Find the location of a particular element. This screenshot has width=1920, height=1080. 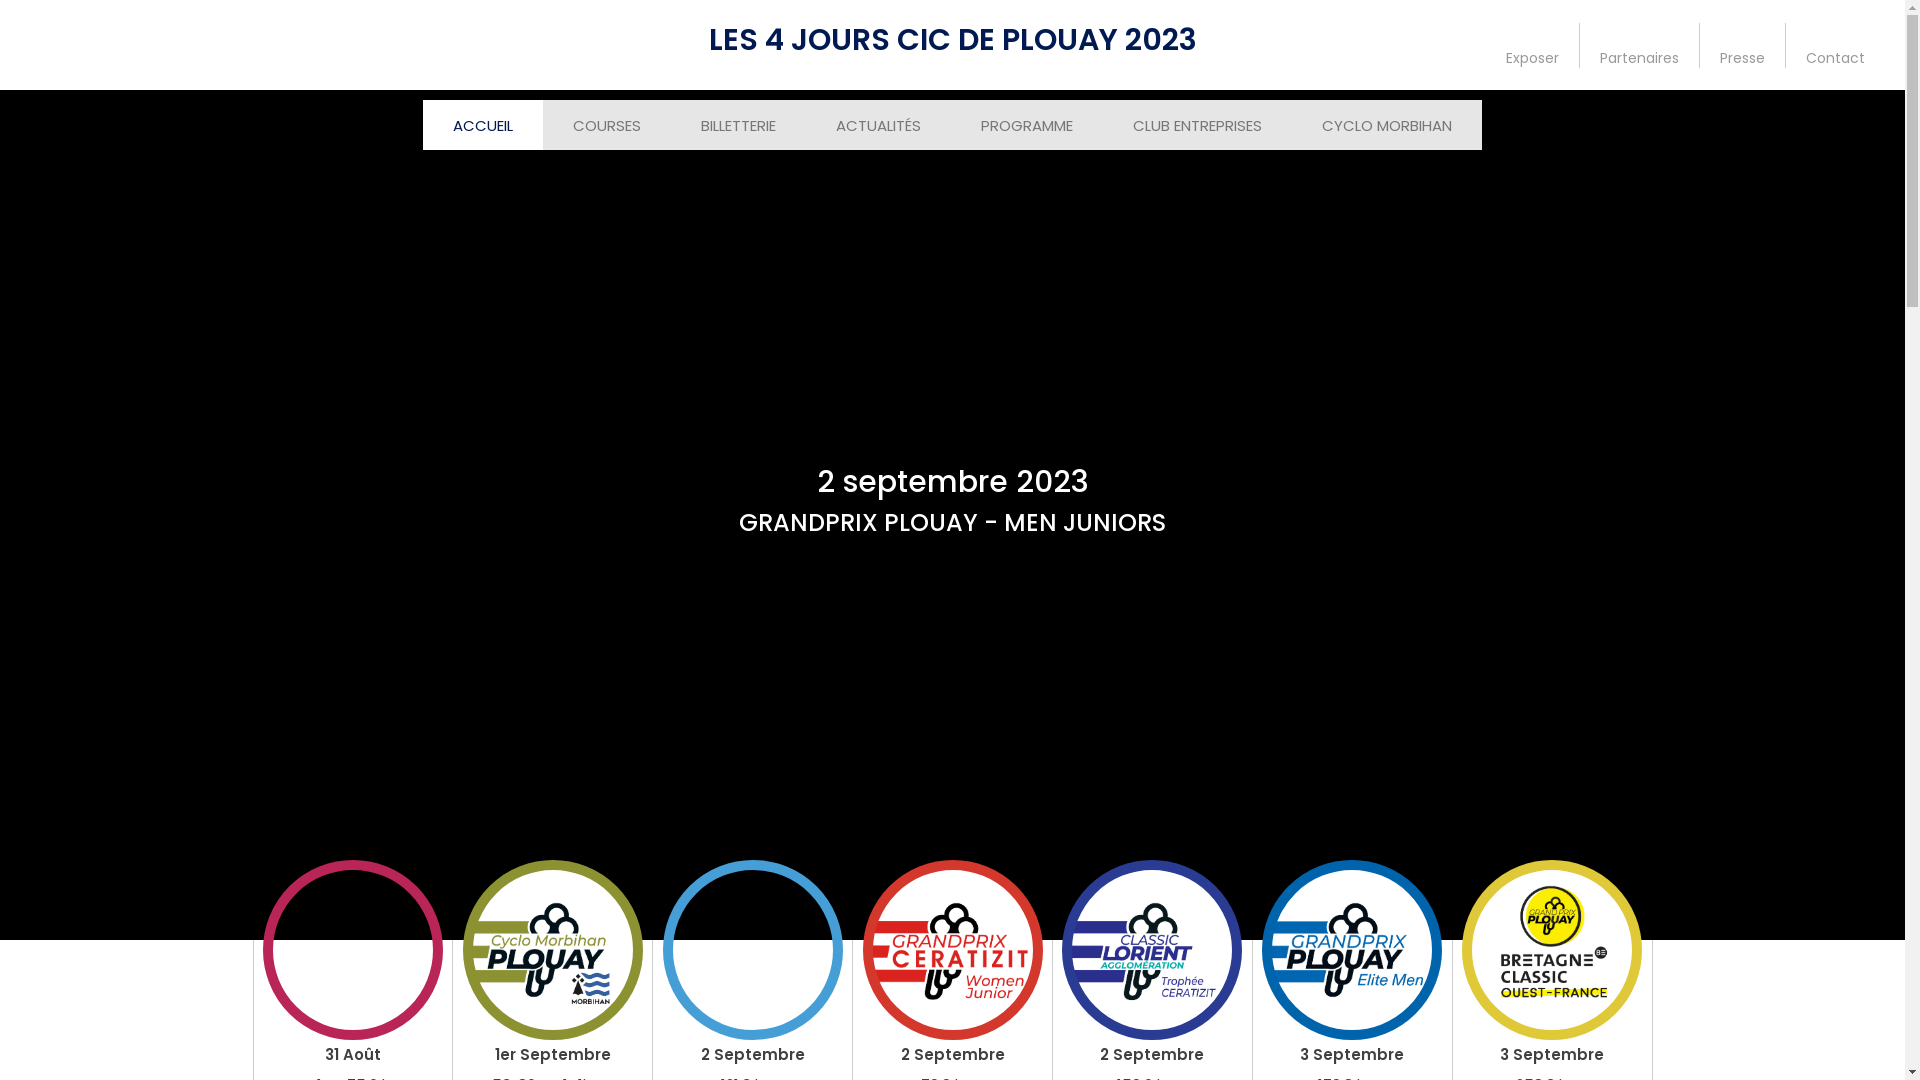

Next is located at coordinates (1885, 515).